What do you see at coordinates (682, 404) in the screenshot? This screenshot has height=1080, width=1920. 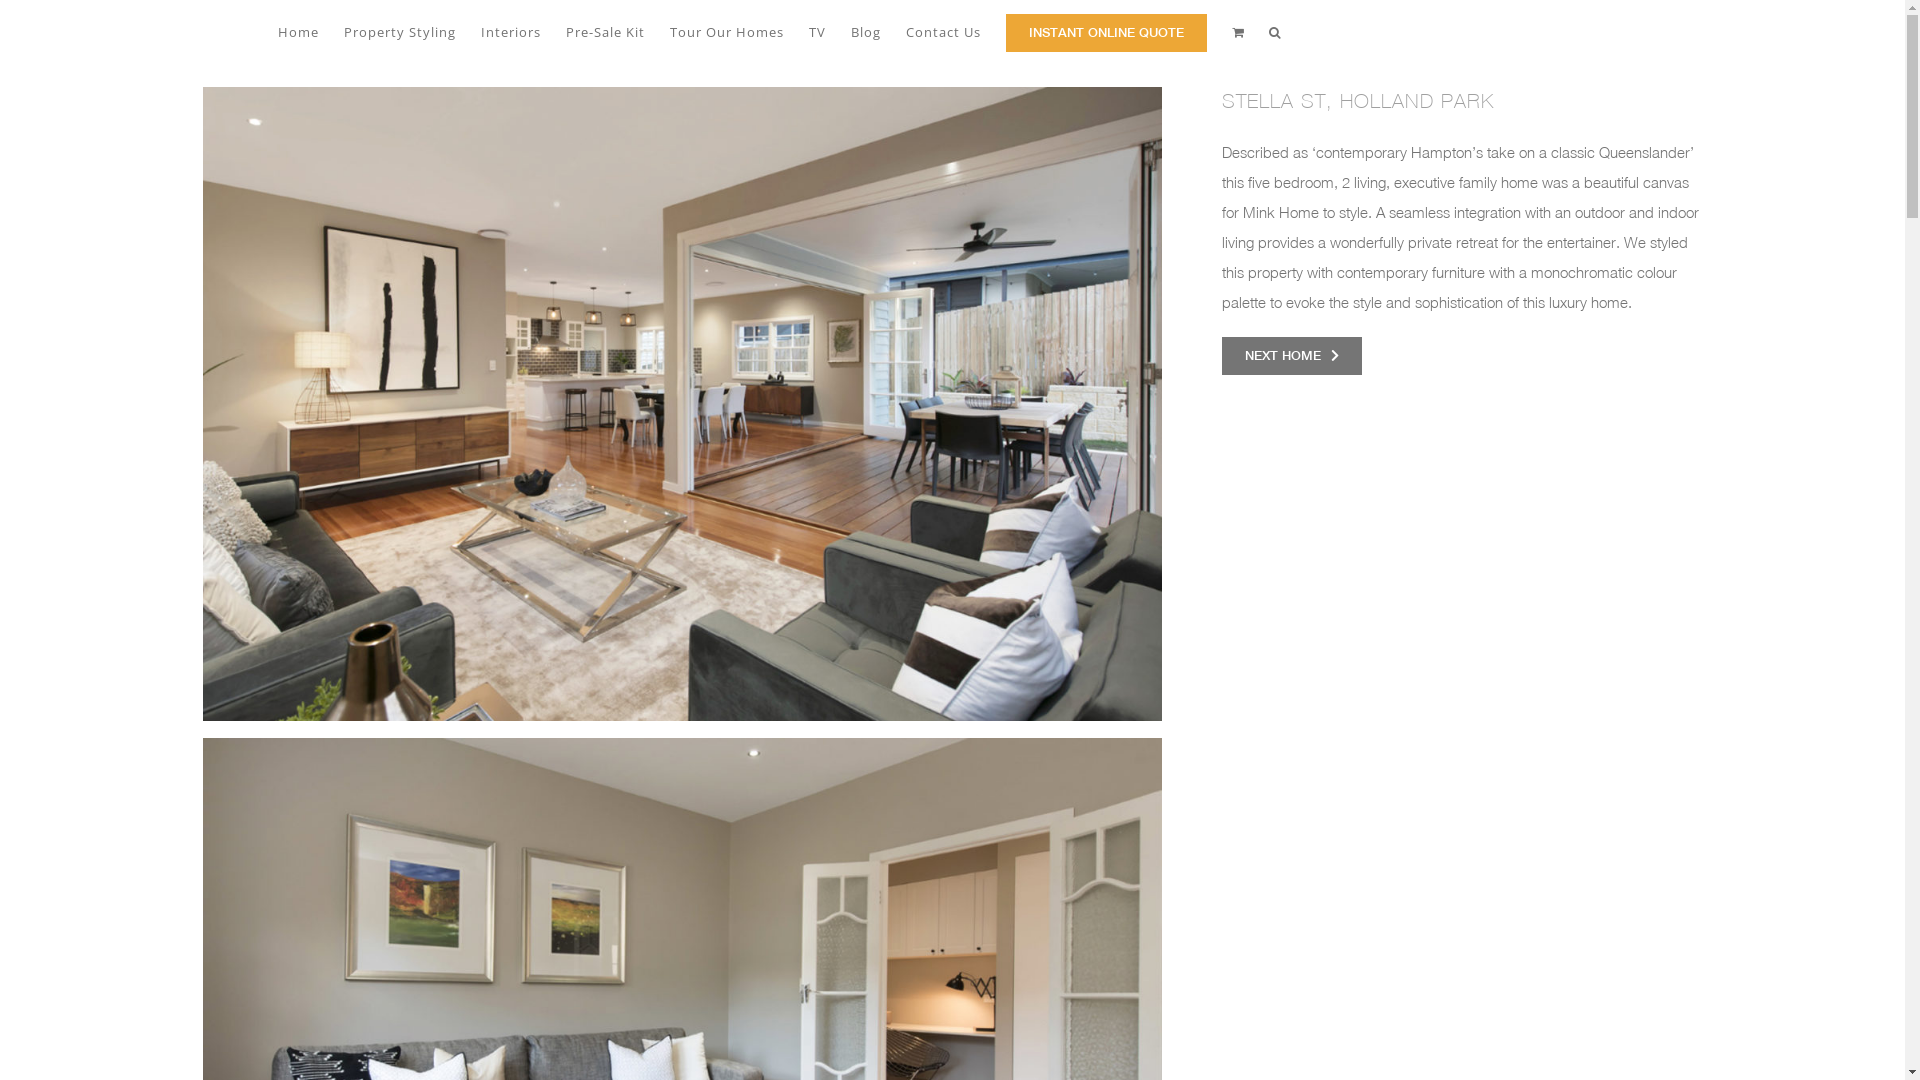 I see `REA Living and Dining` at bounding box center [682, 404].